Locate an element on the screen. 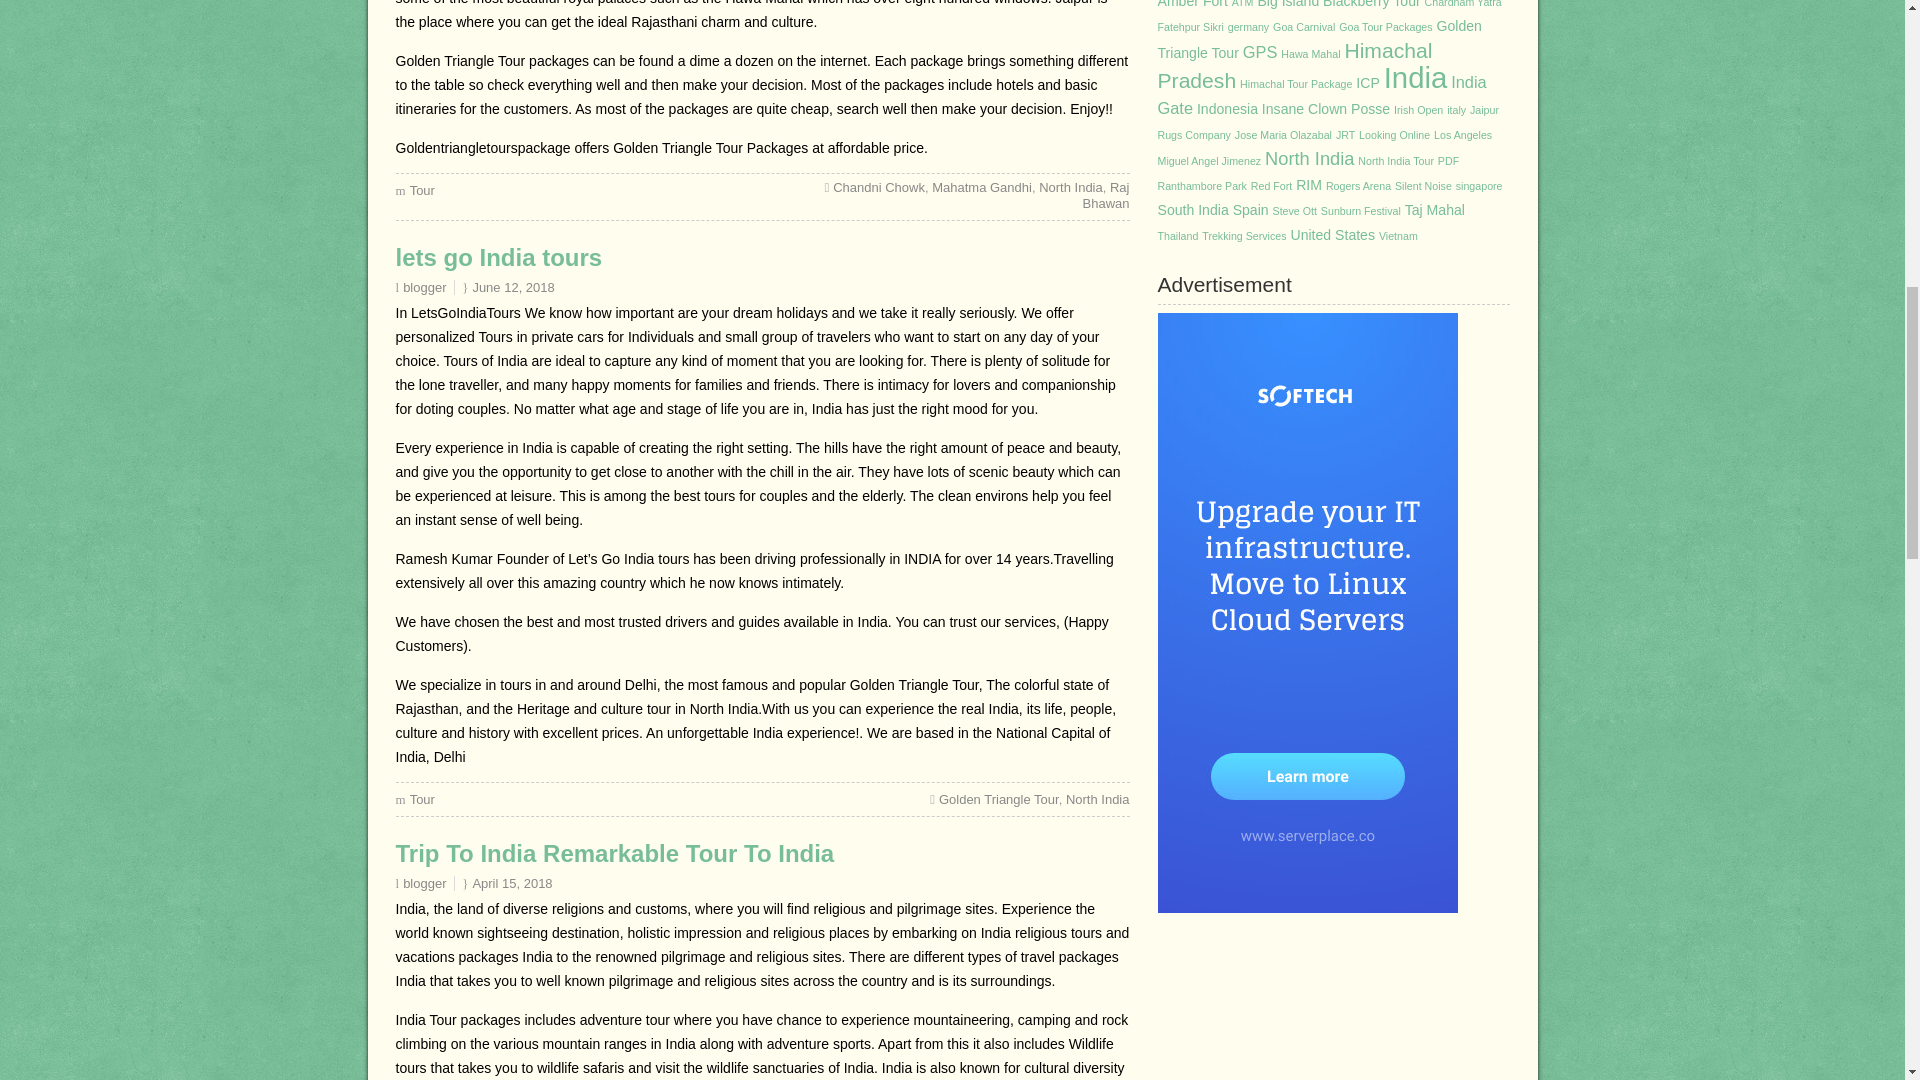 The height and width of the screenshot is (1080, 1920). Posts by blogger is located at coordinates (424, 883).